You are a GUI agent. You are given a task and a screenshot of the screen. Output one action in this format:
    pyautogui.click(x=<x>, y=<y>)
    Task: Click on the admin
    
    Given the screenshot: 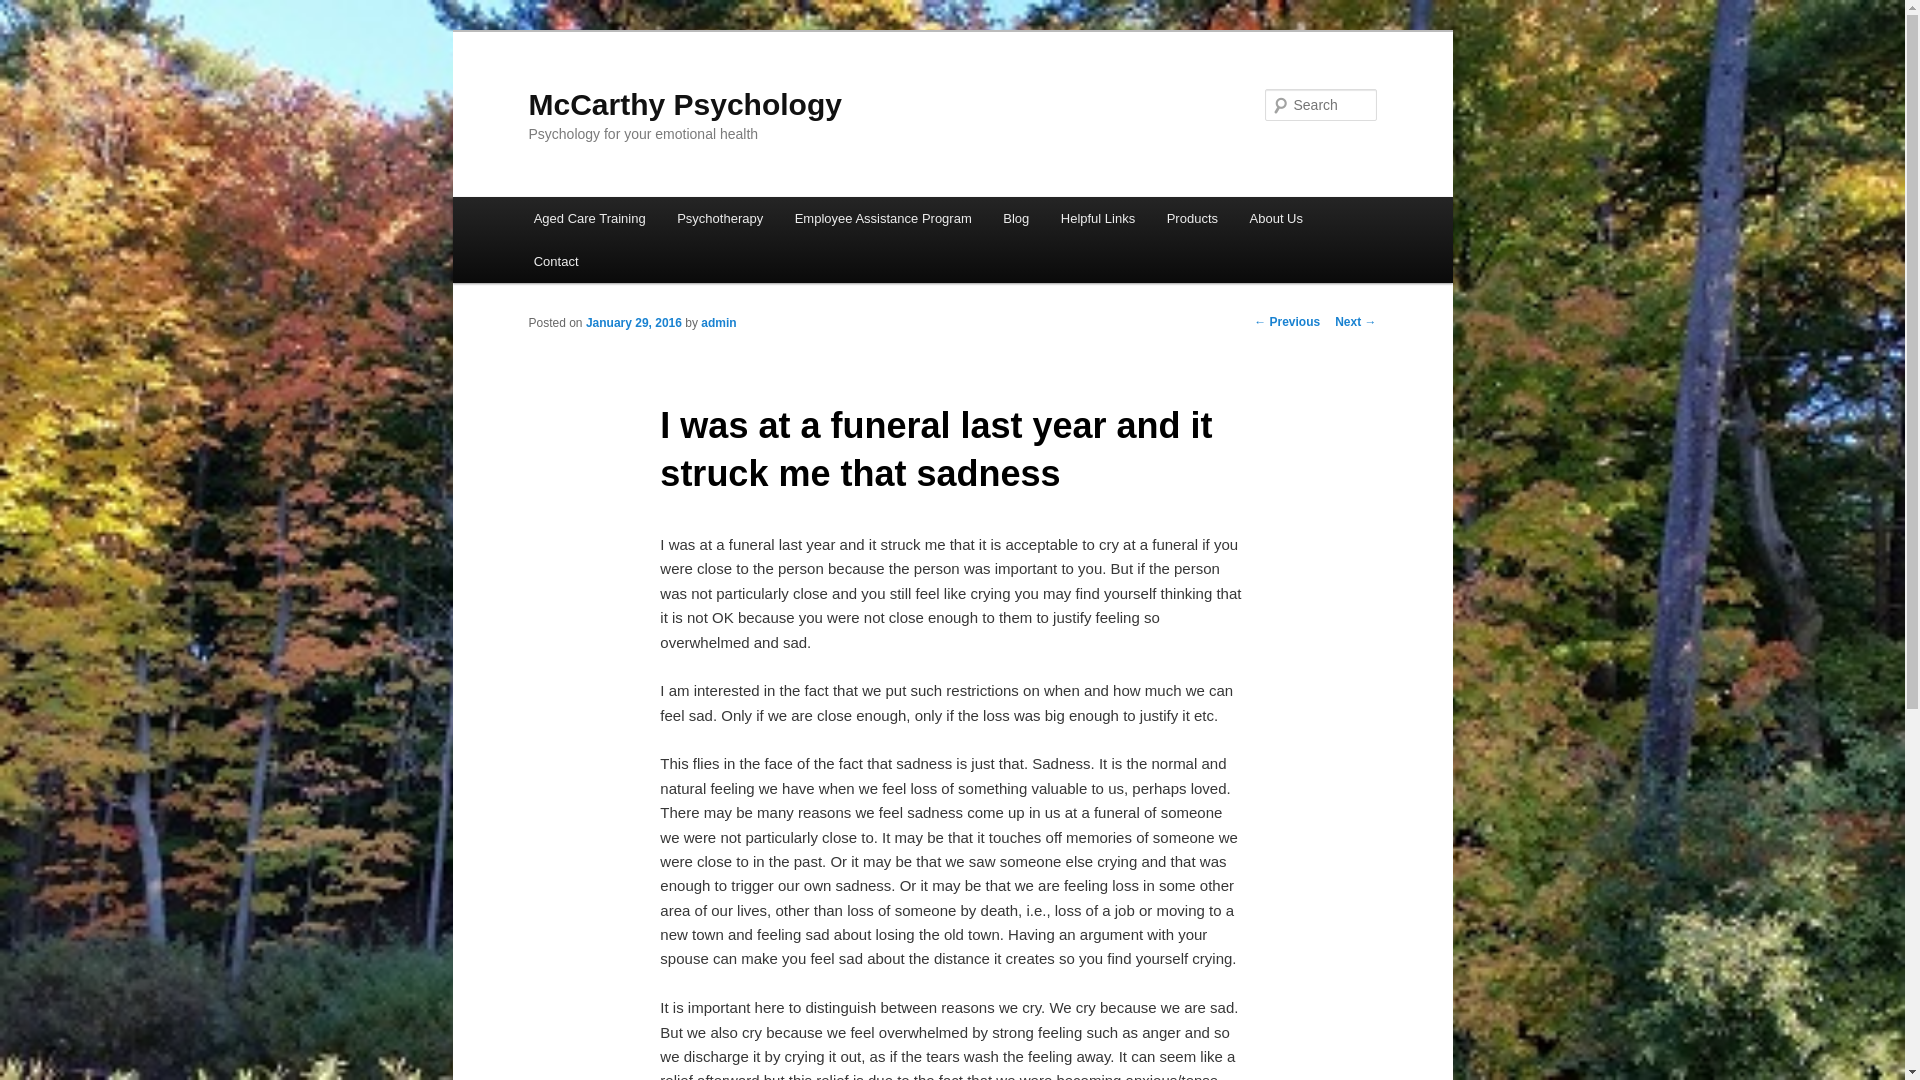 What is the action you would take?
    pyautogui.click(x=718, y=323)
    